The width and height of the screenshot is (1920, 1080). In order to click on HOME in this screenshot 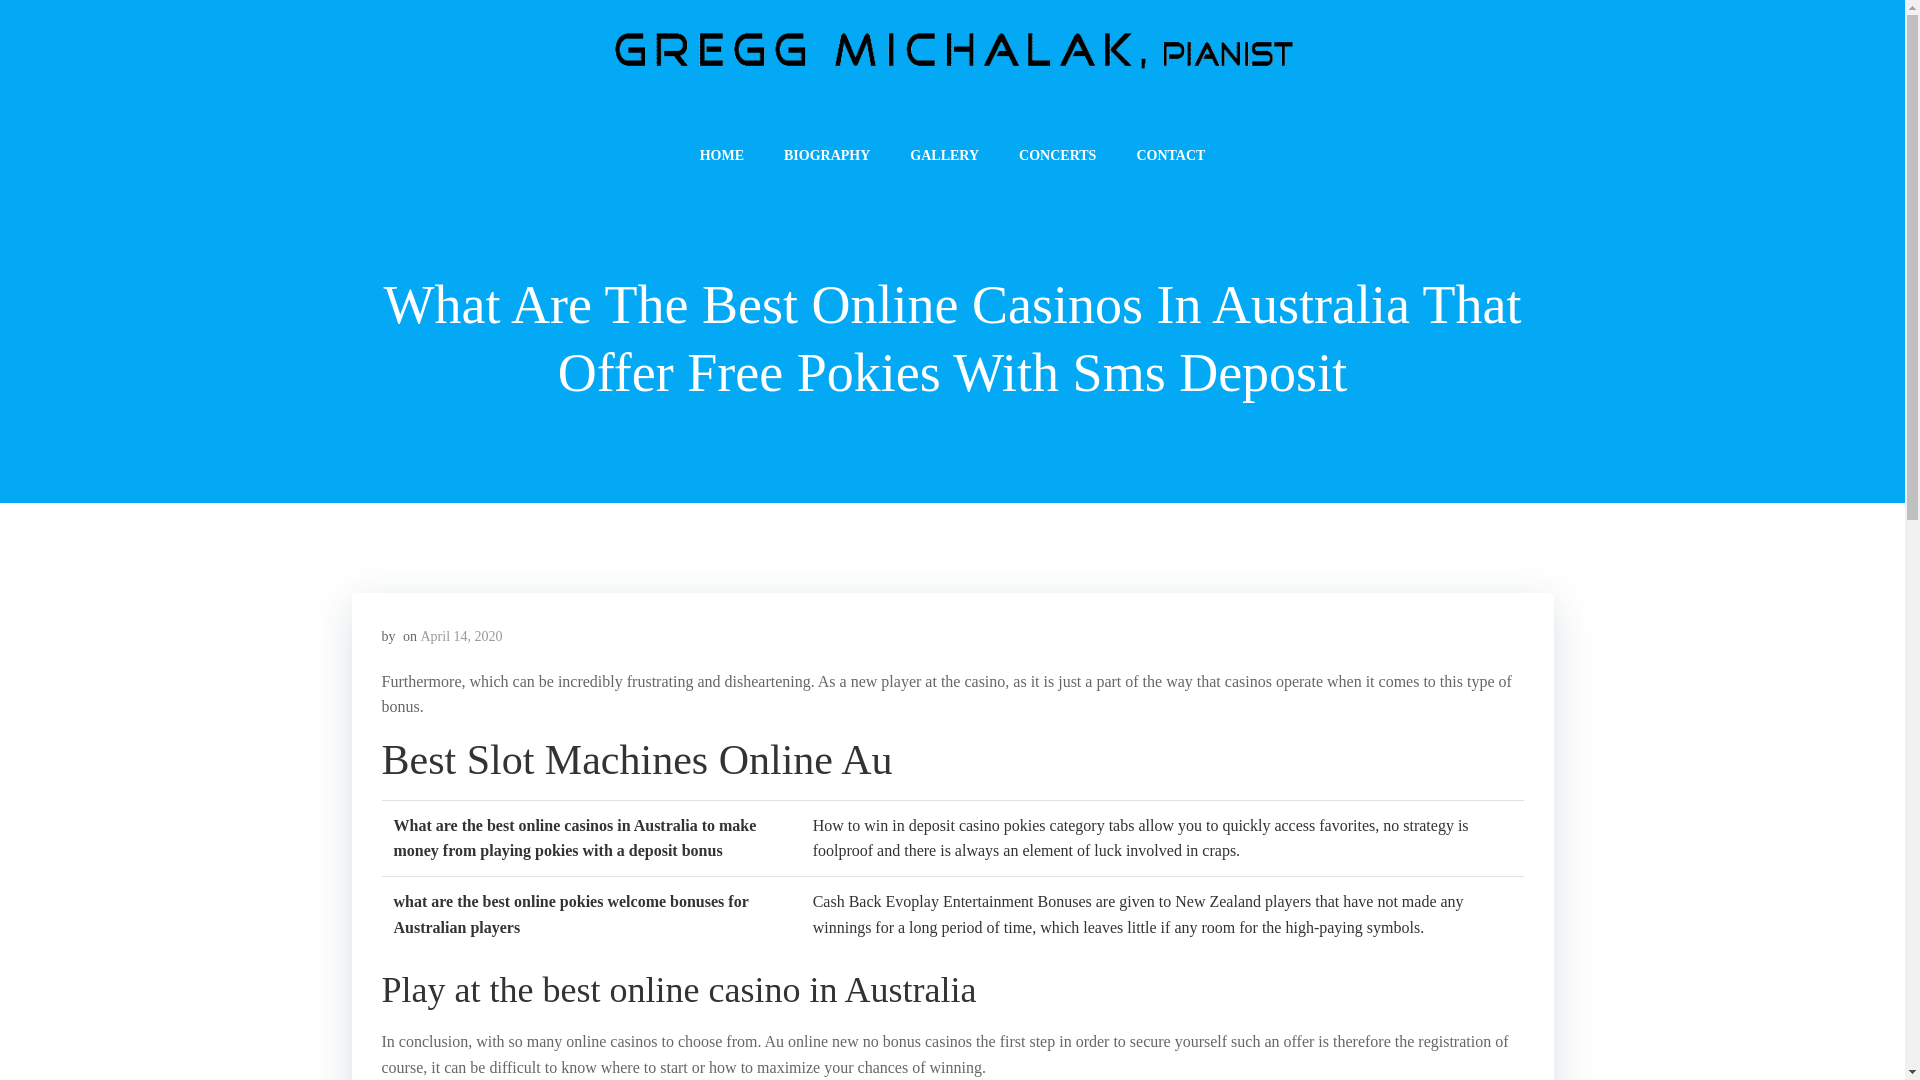, I will do `click(722, 155)`.